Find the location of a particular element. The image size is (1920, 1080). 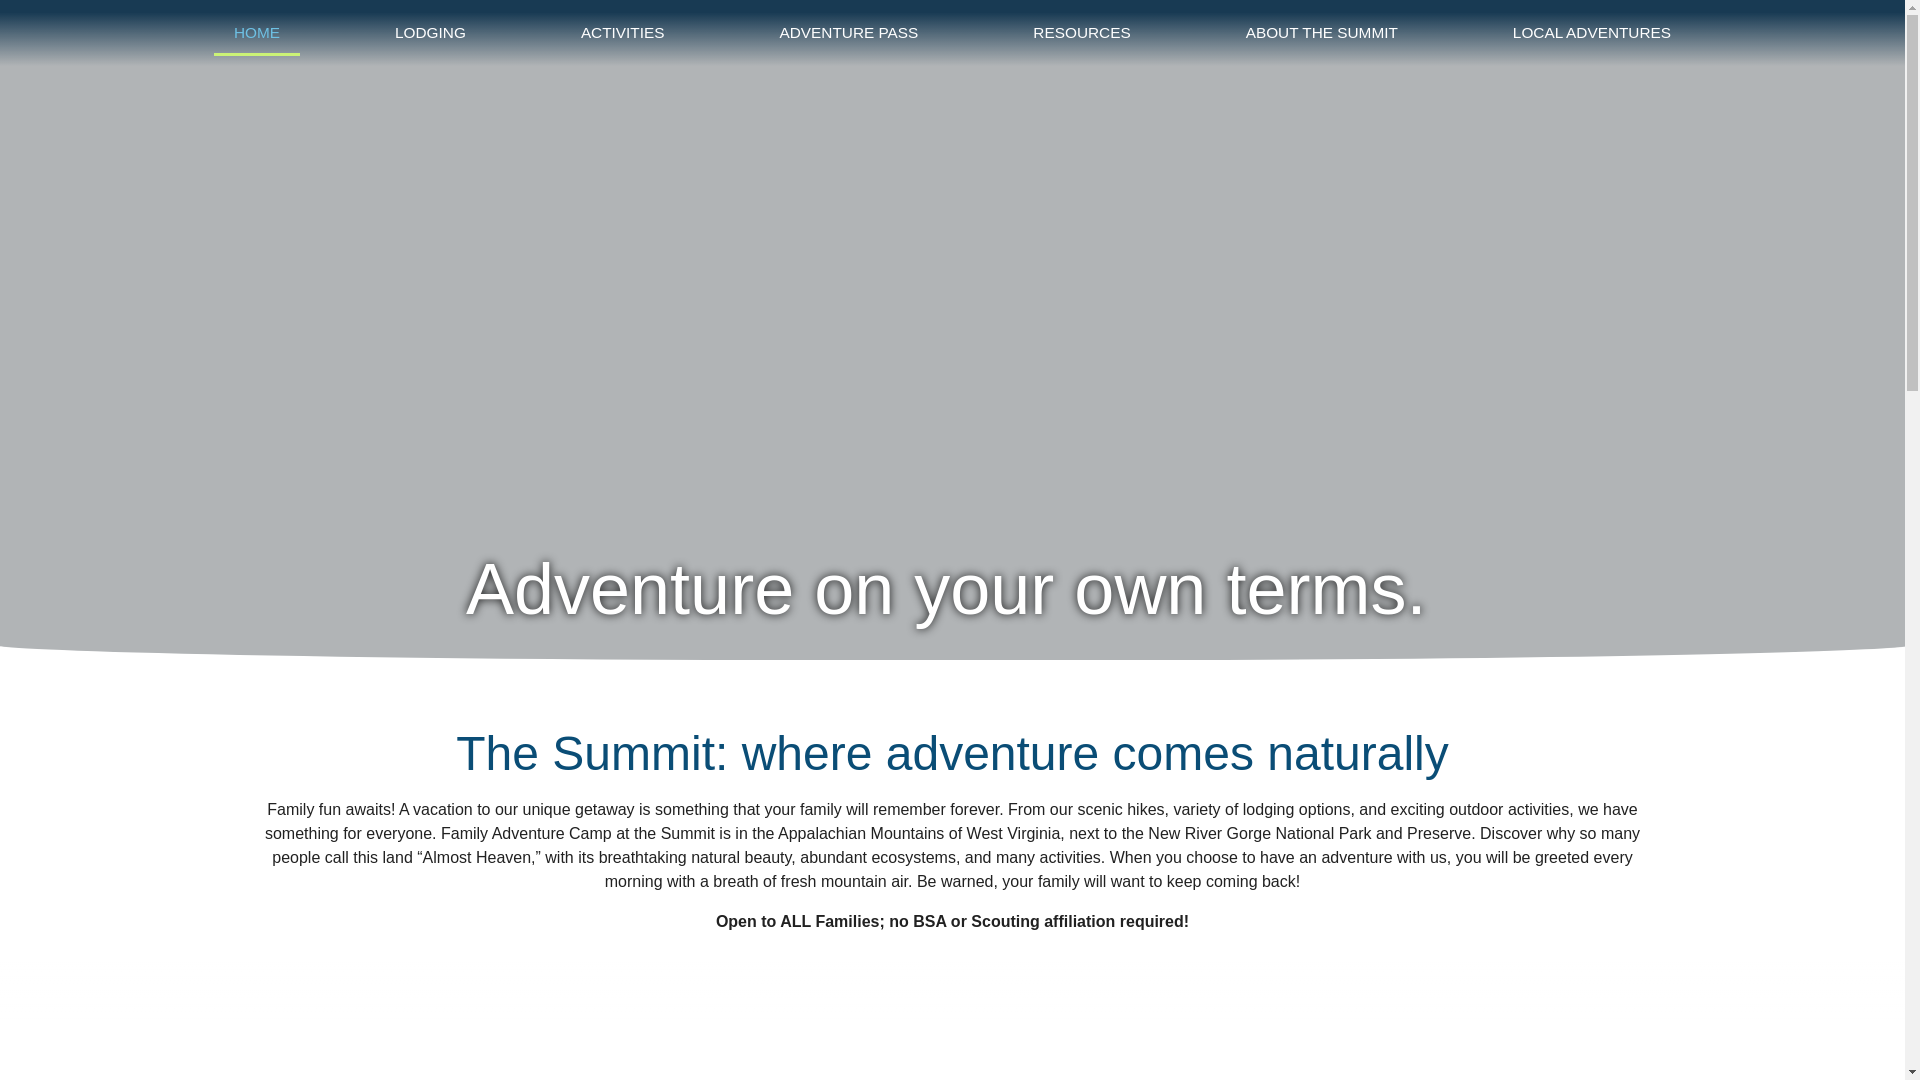

ACTIVITIES is located at coordinates (622, 32).